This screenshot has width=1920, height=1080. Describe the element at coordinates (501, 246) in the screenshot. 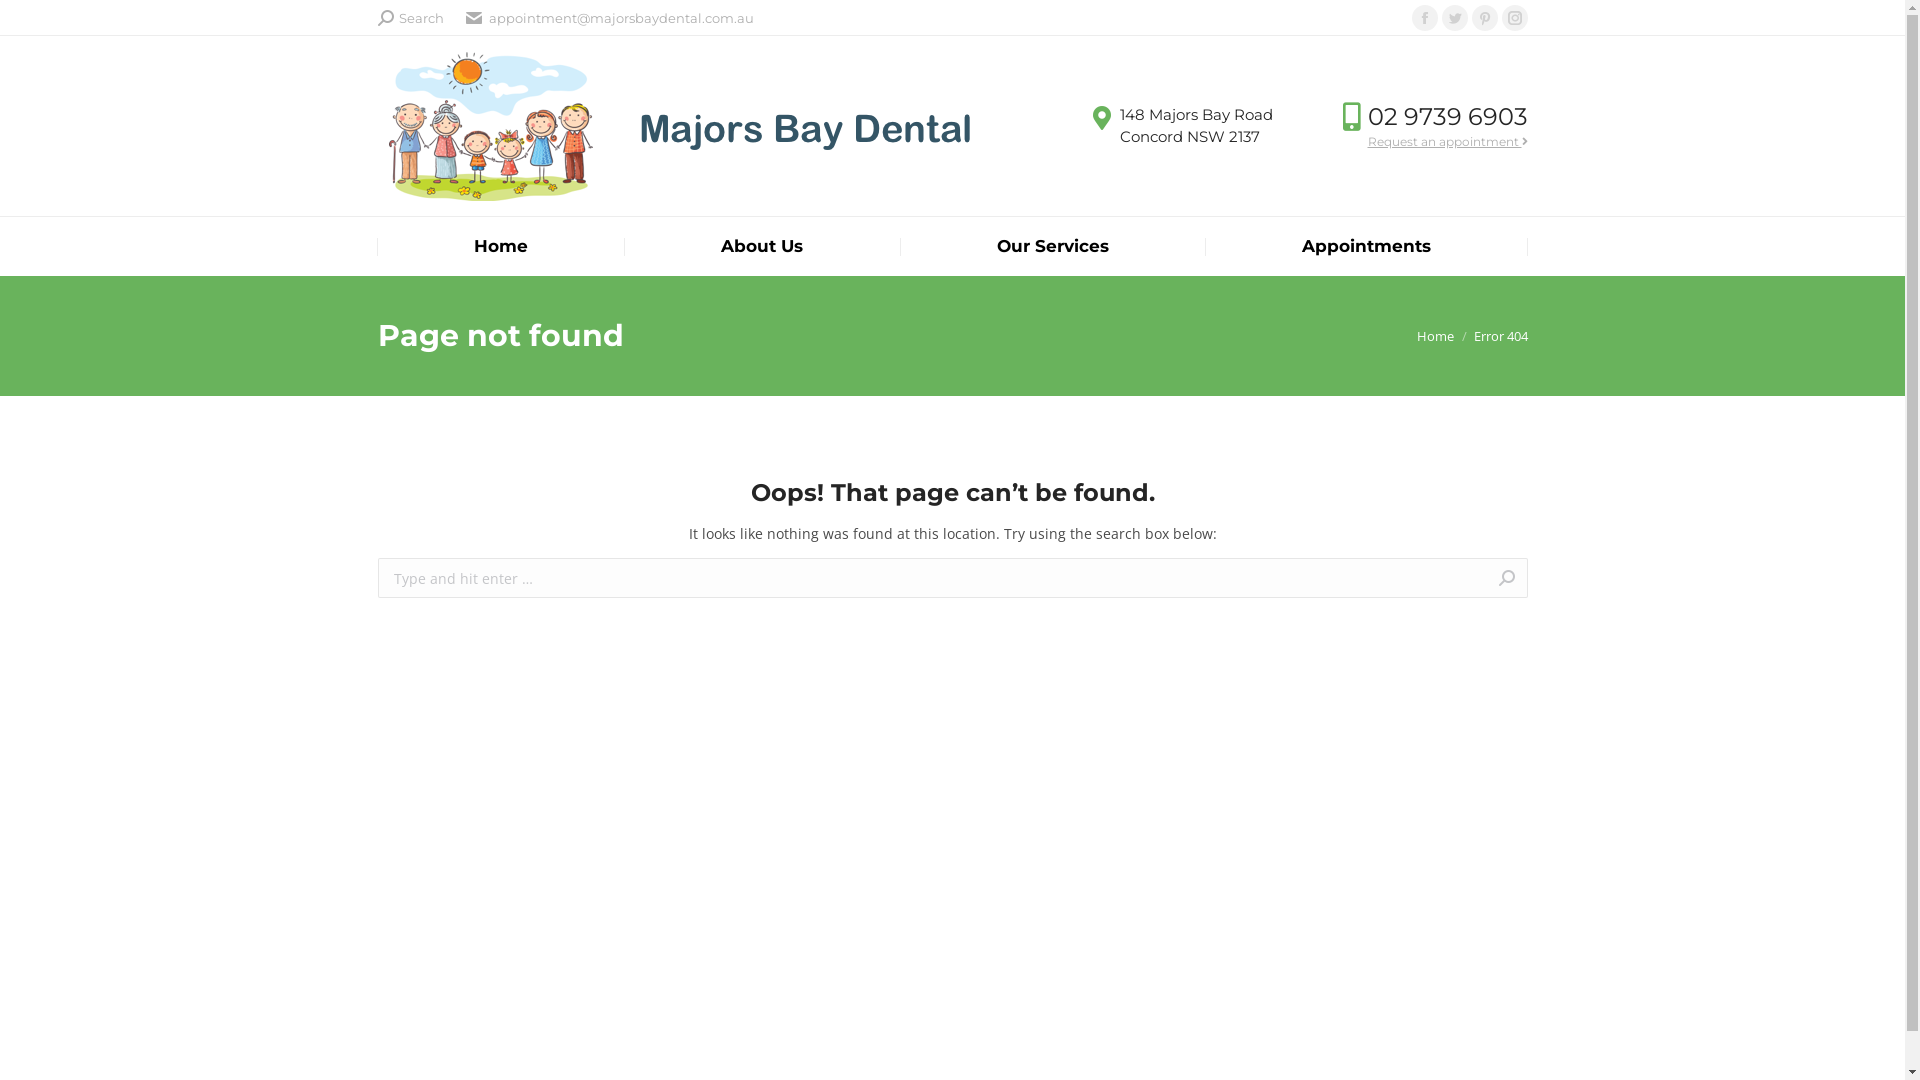

I see `Home` at that location.